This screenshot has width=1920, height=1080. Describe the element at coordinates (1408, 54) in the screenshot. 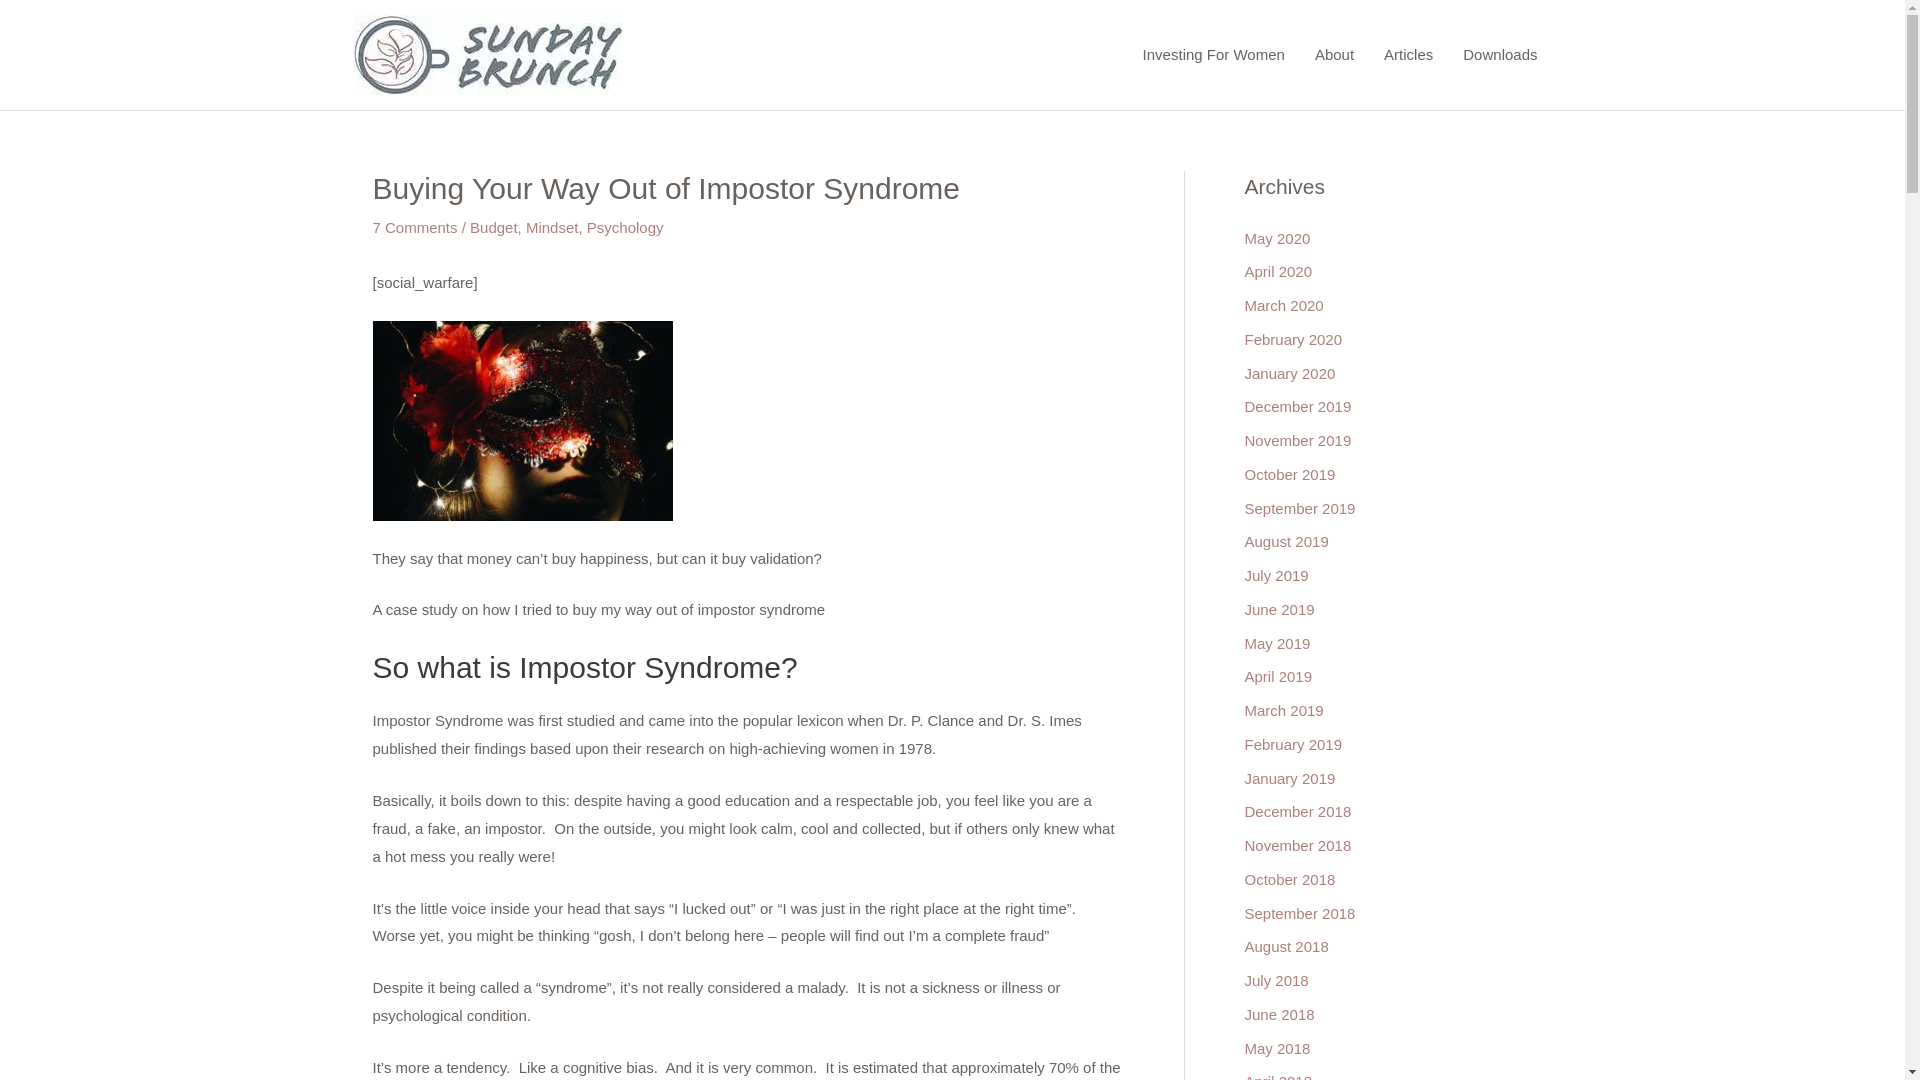

I see `Articles` at that location.